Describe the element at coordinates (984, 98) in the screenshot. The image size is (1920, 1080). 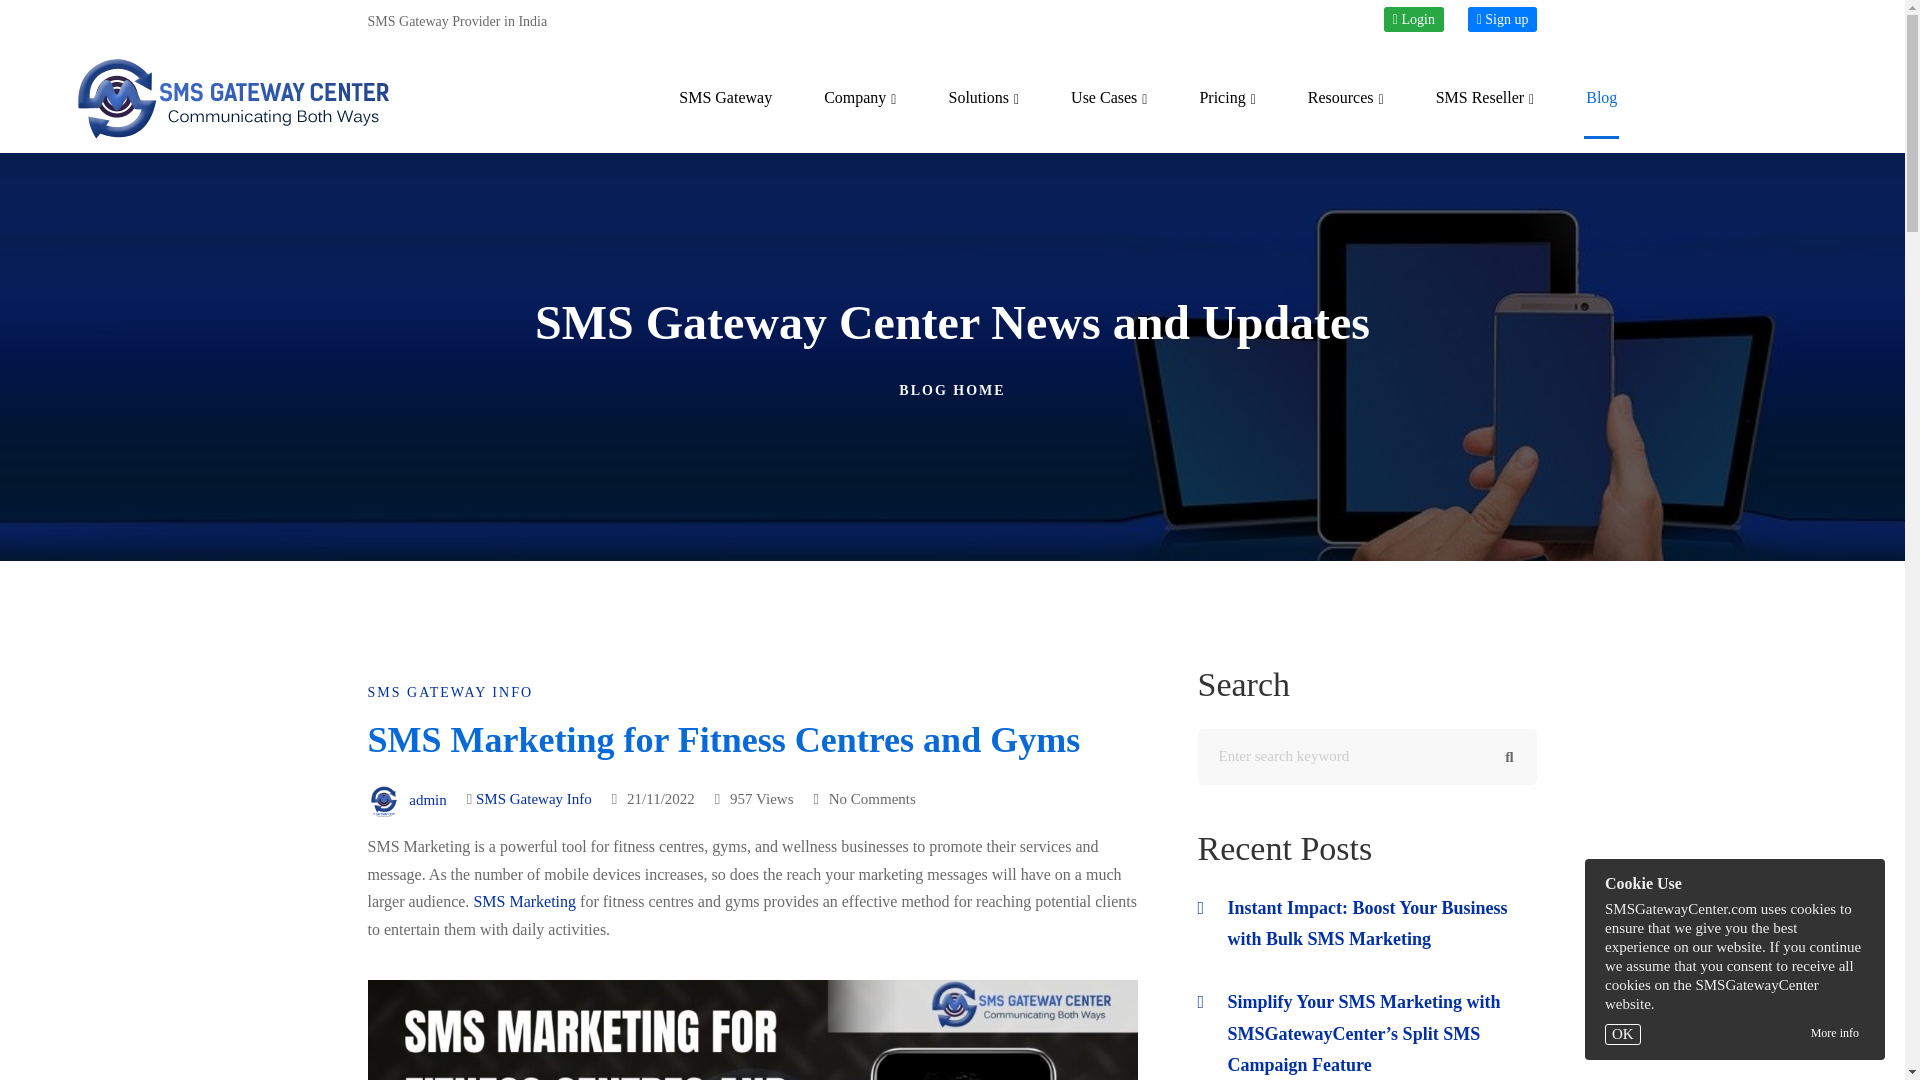
I see `Solutions` at that location.